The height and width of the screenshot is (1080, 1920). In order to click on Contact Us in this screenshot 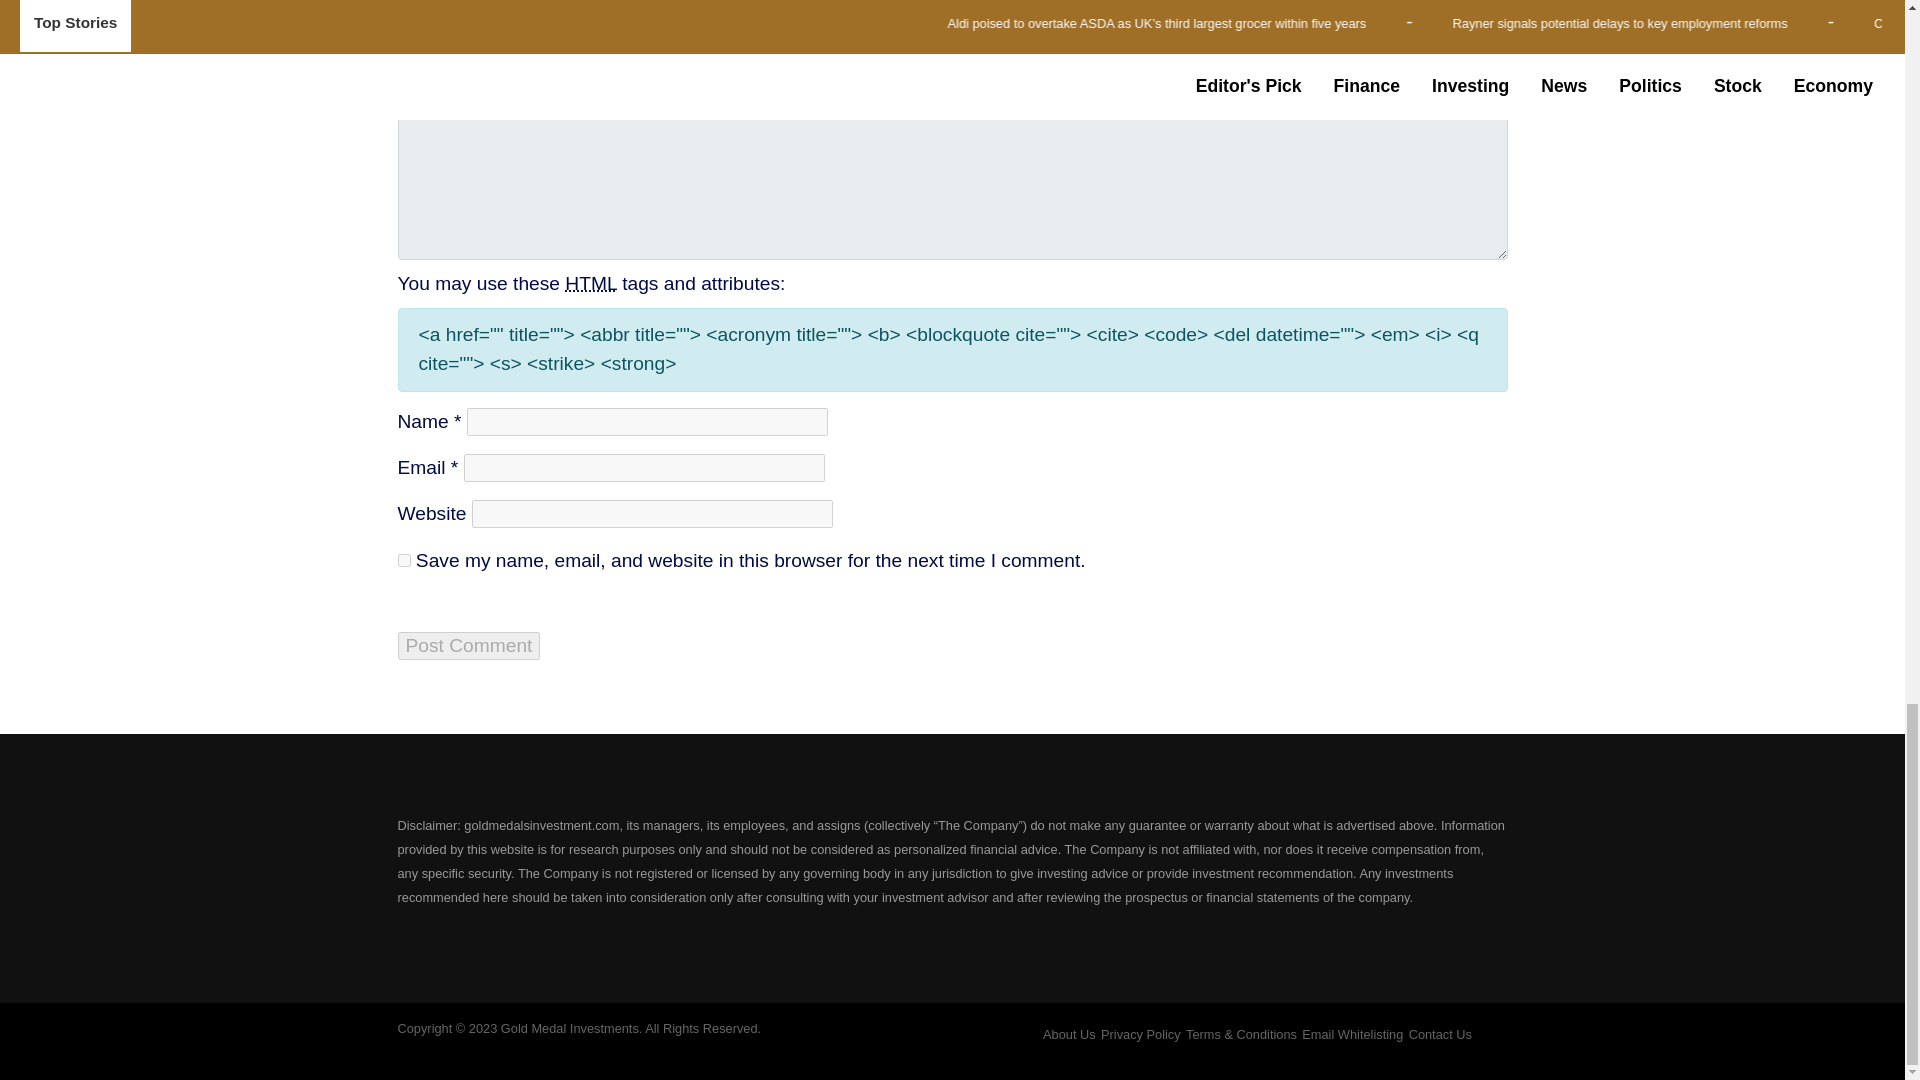, I will do `click(1440, 1034)`.